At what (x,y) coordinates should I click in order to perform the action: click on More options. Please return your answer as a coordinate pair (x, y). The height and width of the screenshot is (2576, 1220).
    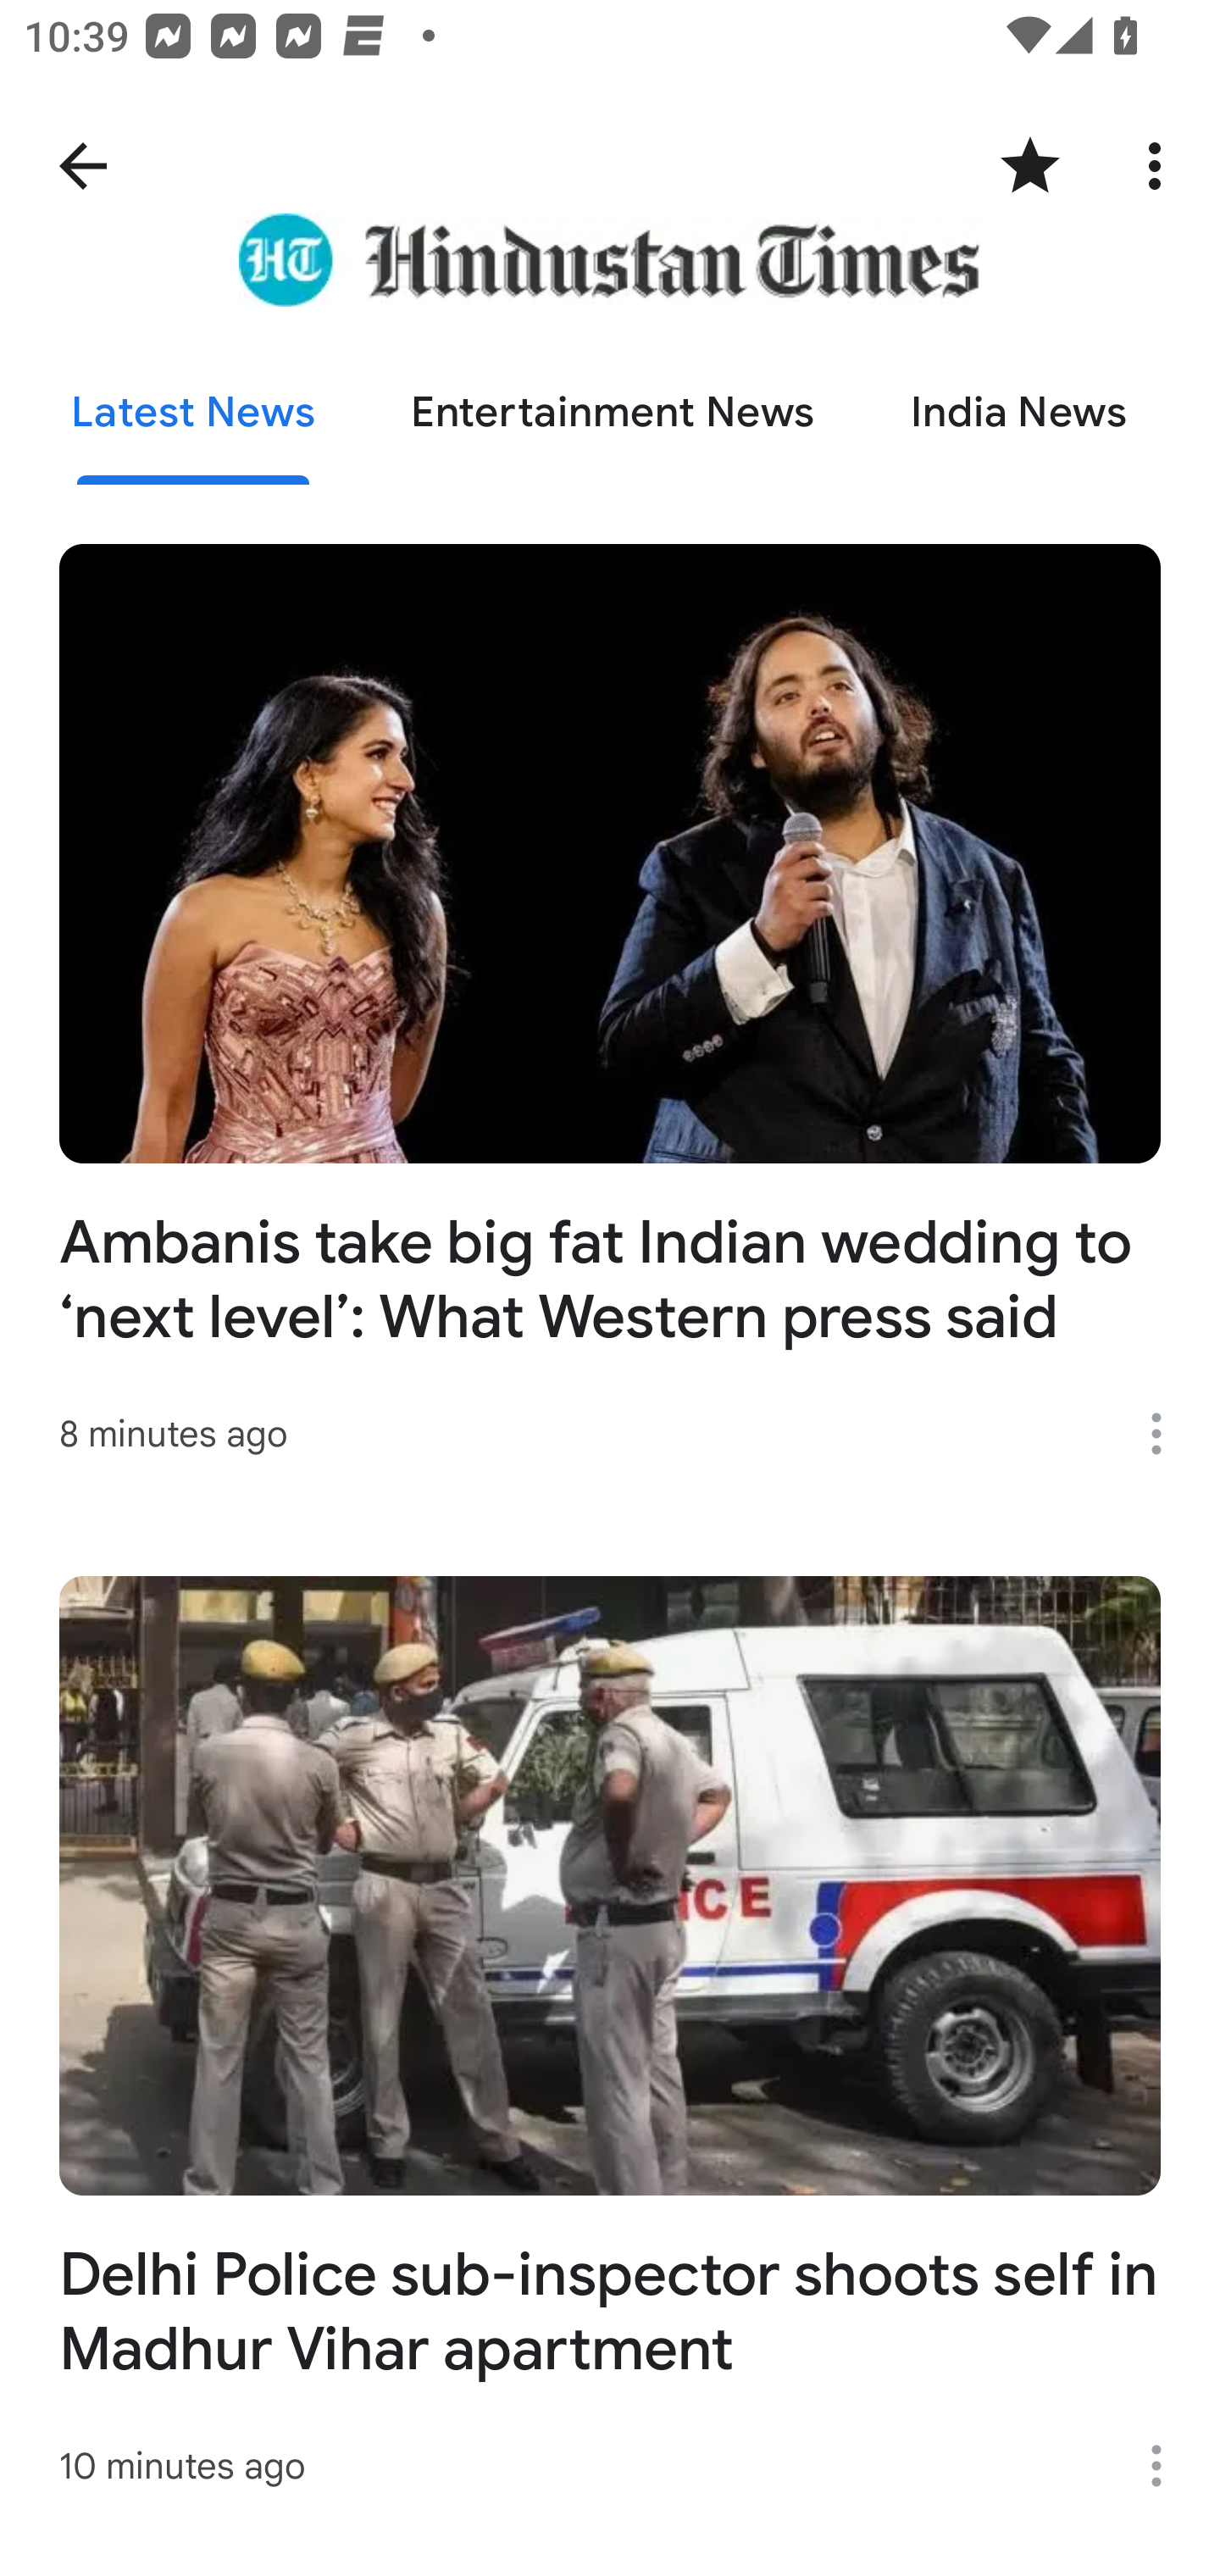
    Looking at the image, I should click on (1167, 2466).